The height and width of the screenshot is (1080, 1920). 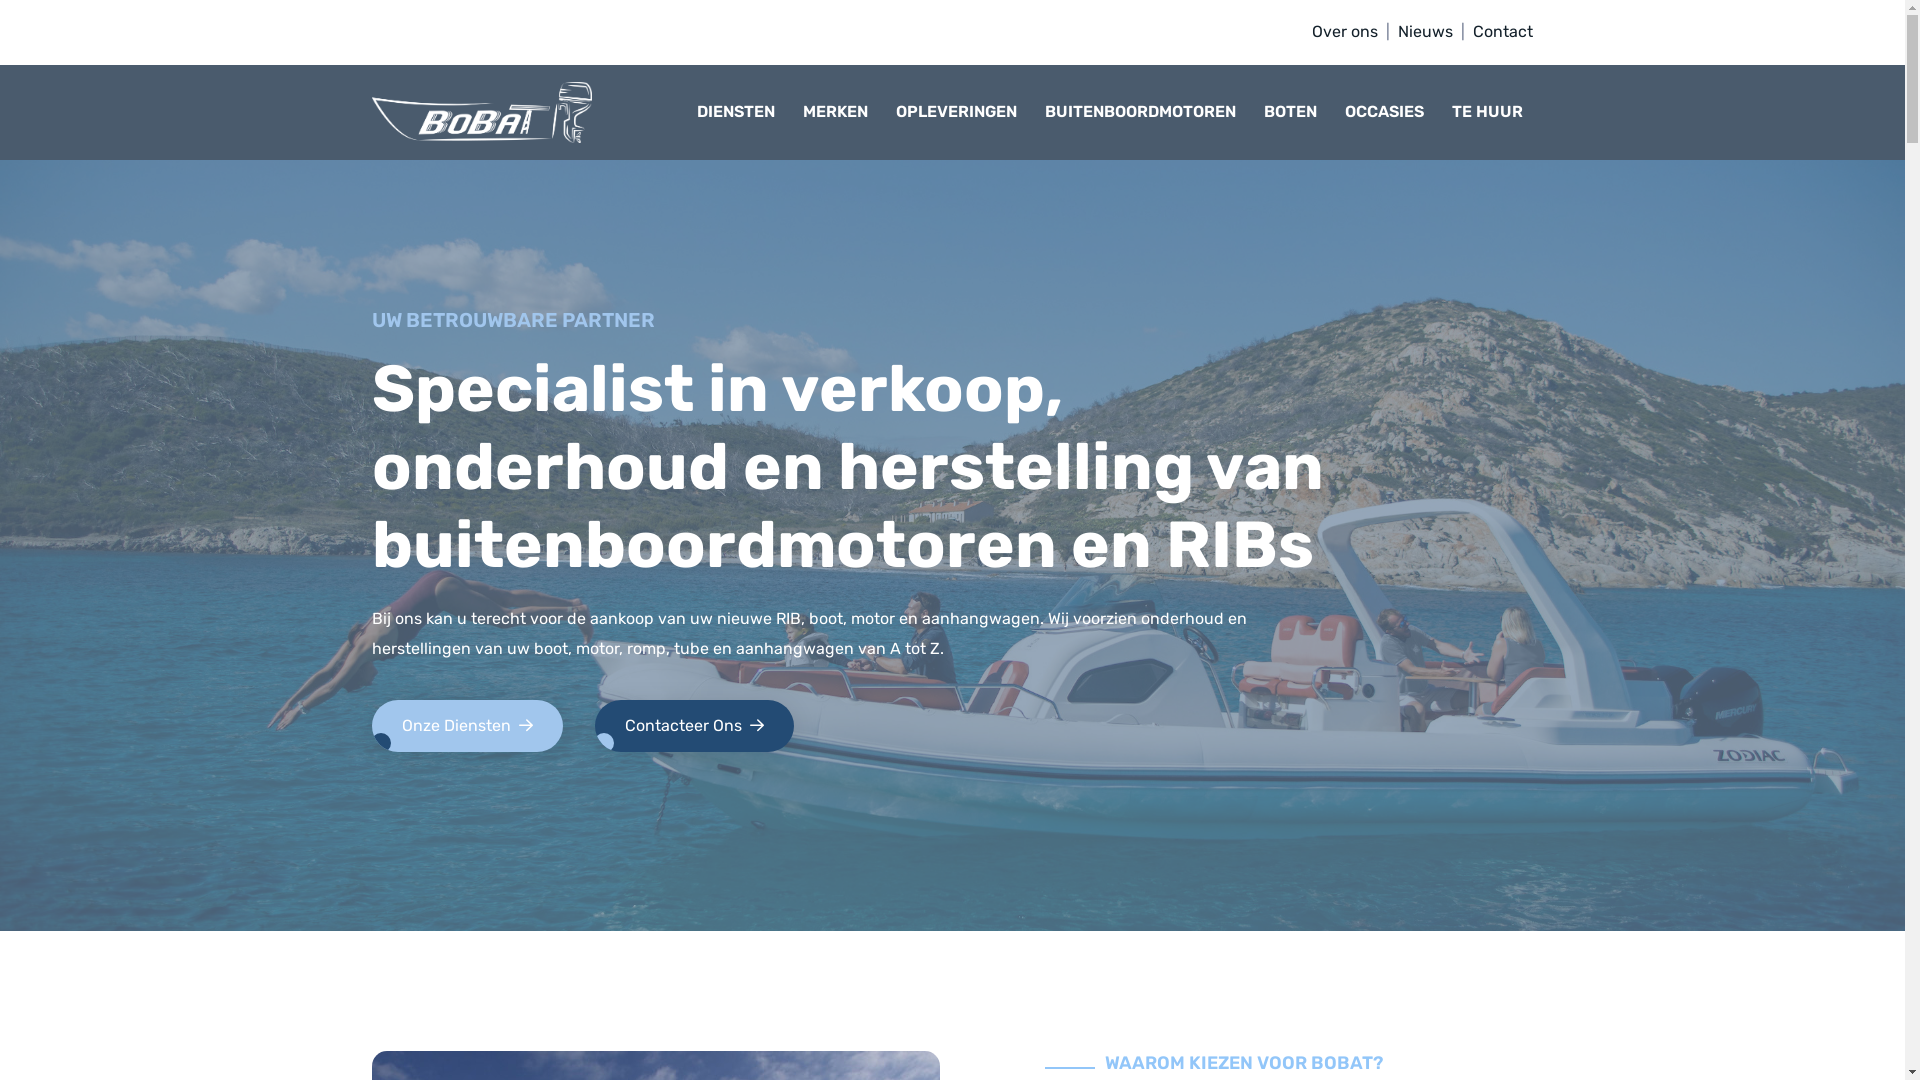 I want to click on Nieuws, so click(x=1426, y=32).